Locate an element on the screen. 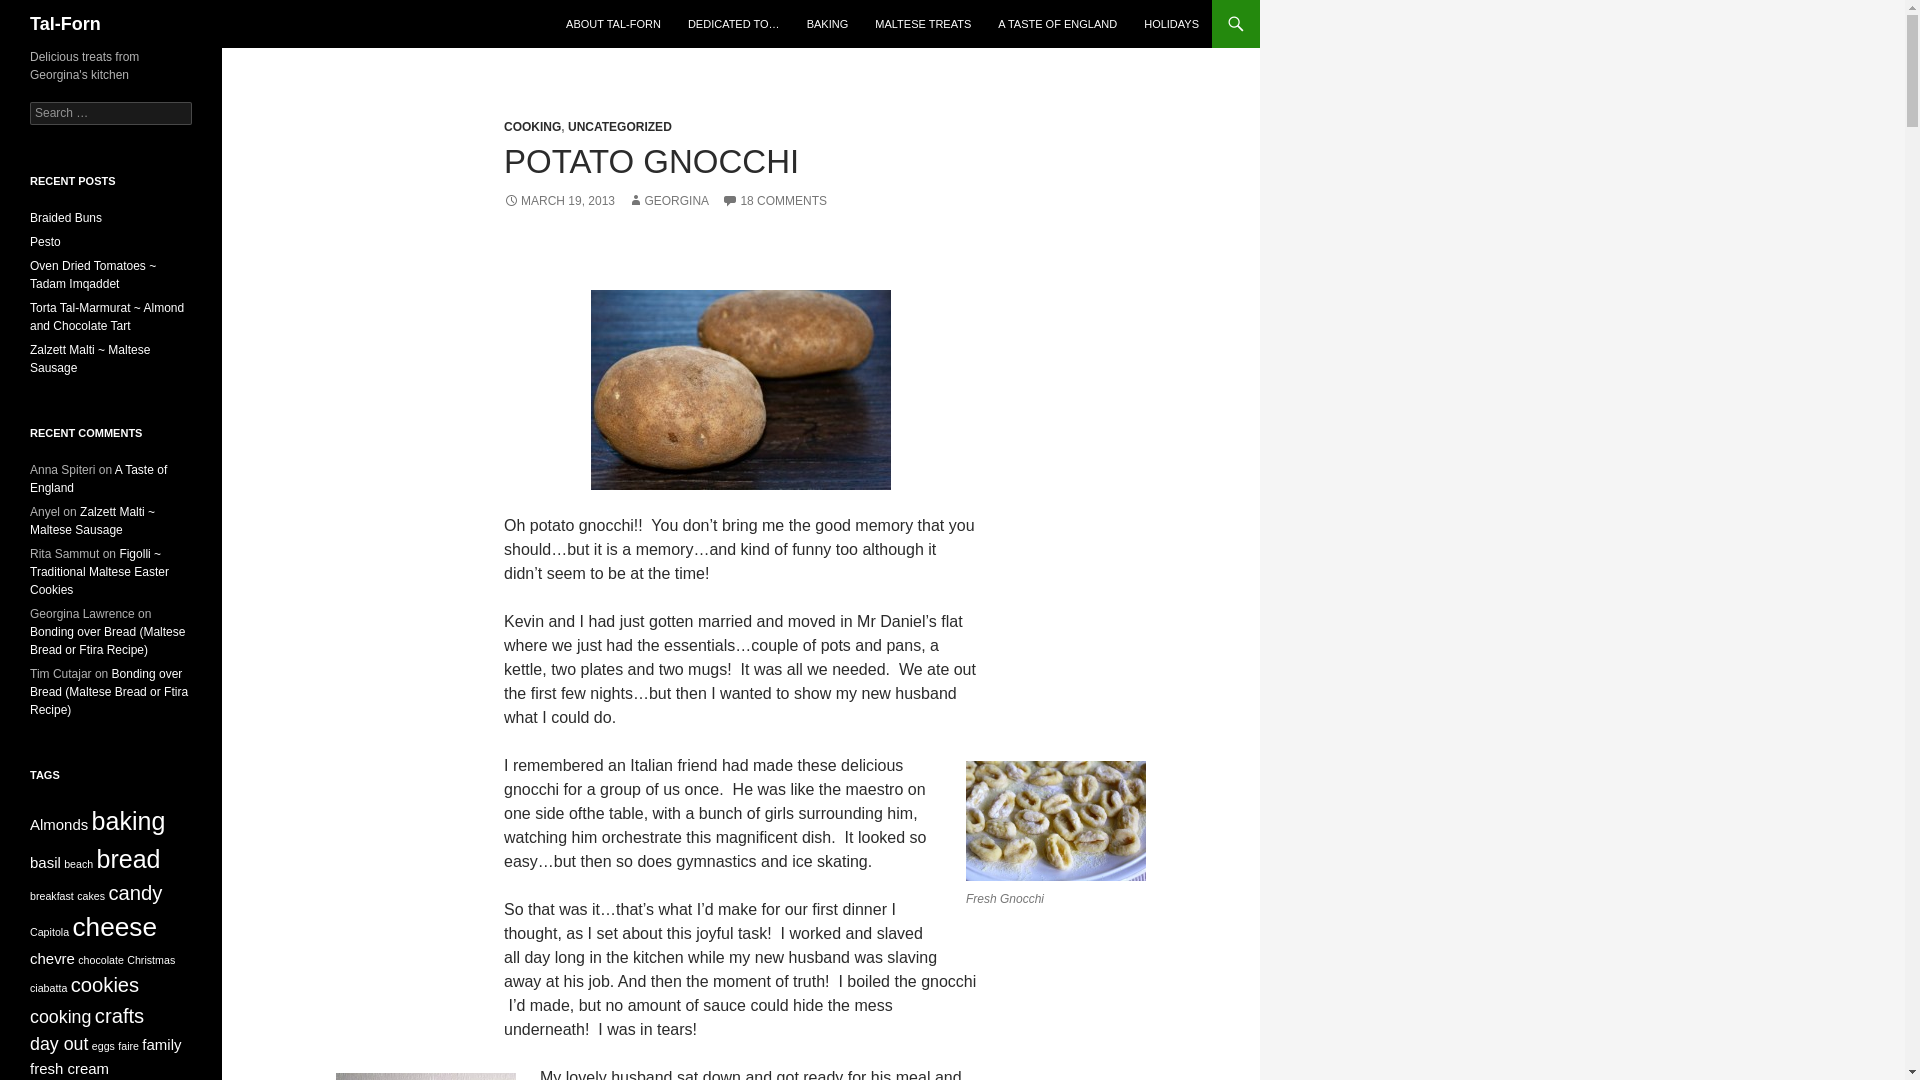 The width and height of the screenshot is (1920, 1080). ABOUT TAL-FORN is located at coordinates (614, 24).